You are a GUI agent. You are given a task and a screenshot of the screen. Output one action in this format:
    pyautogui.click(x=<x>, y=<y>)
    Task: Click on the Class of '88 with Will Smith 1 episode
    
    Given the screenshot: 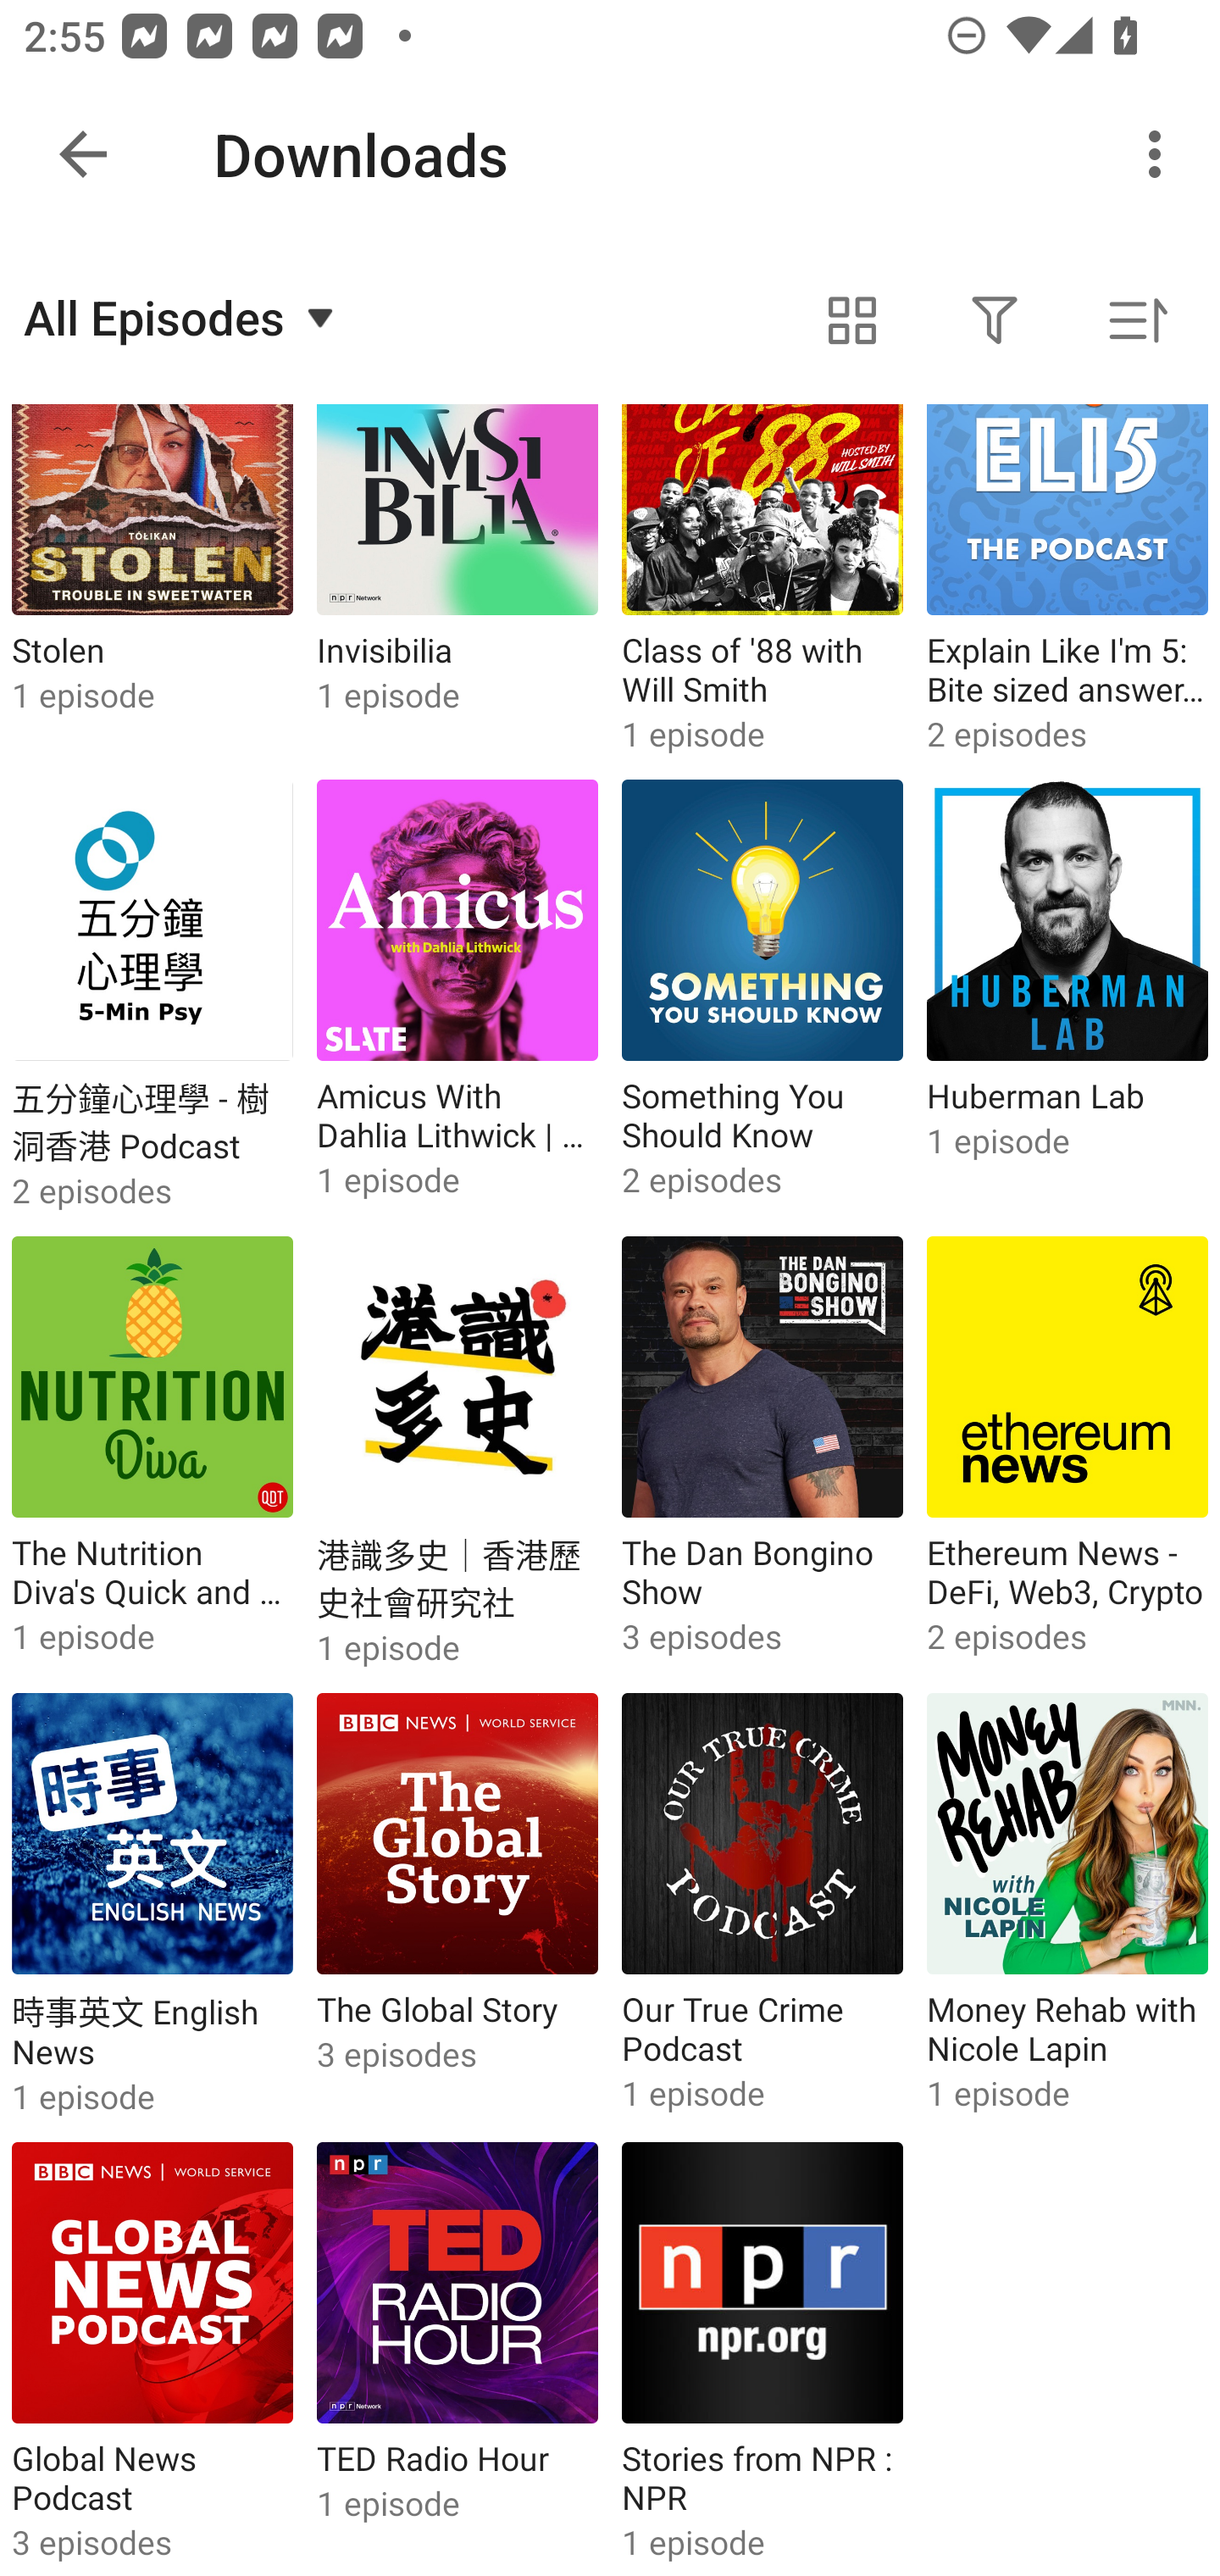 What is the action you would take?
    pyautogui.click(x=762, y=586)
    